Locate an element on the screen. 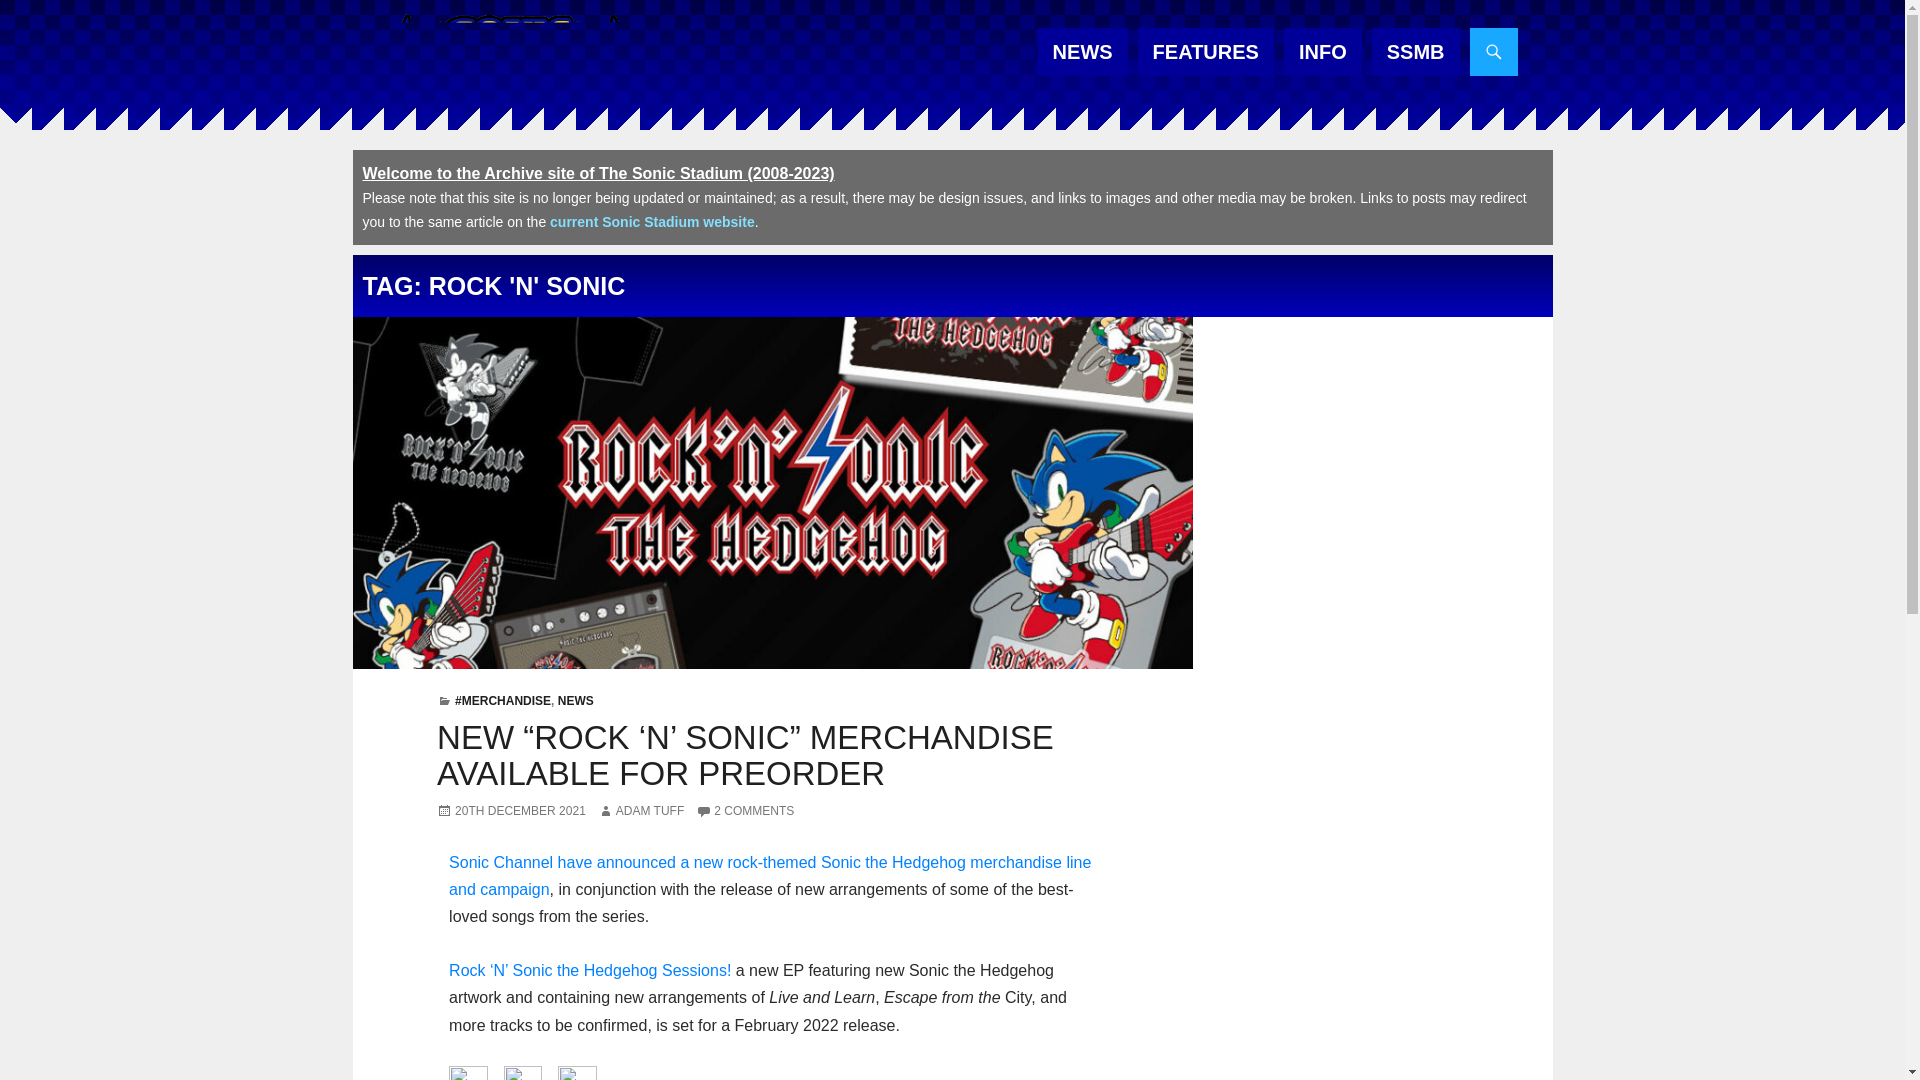 This screenshot has width=1920, height=1080. FEATURES is located at coordinates (1206, 52).